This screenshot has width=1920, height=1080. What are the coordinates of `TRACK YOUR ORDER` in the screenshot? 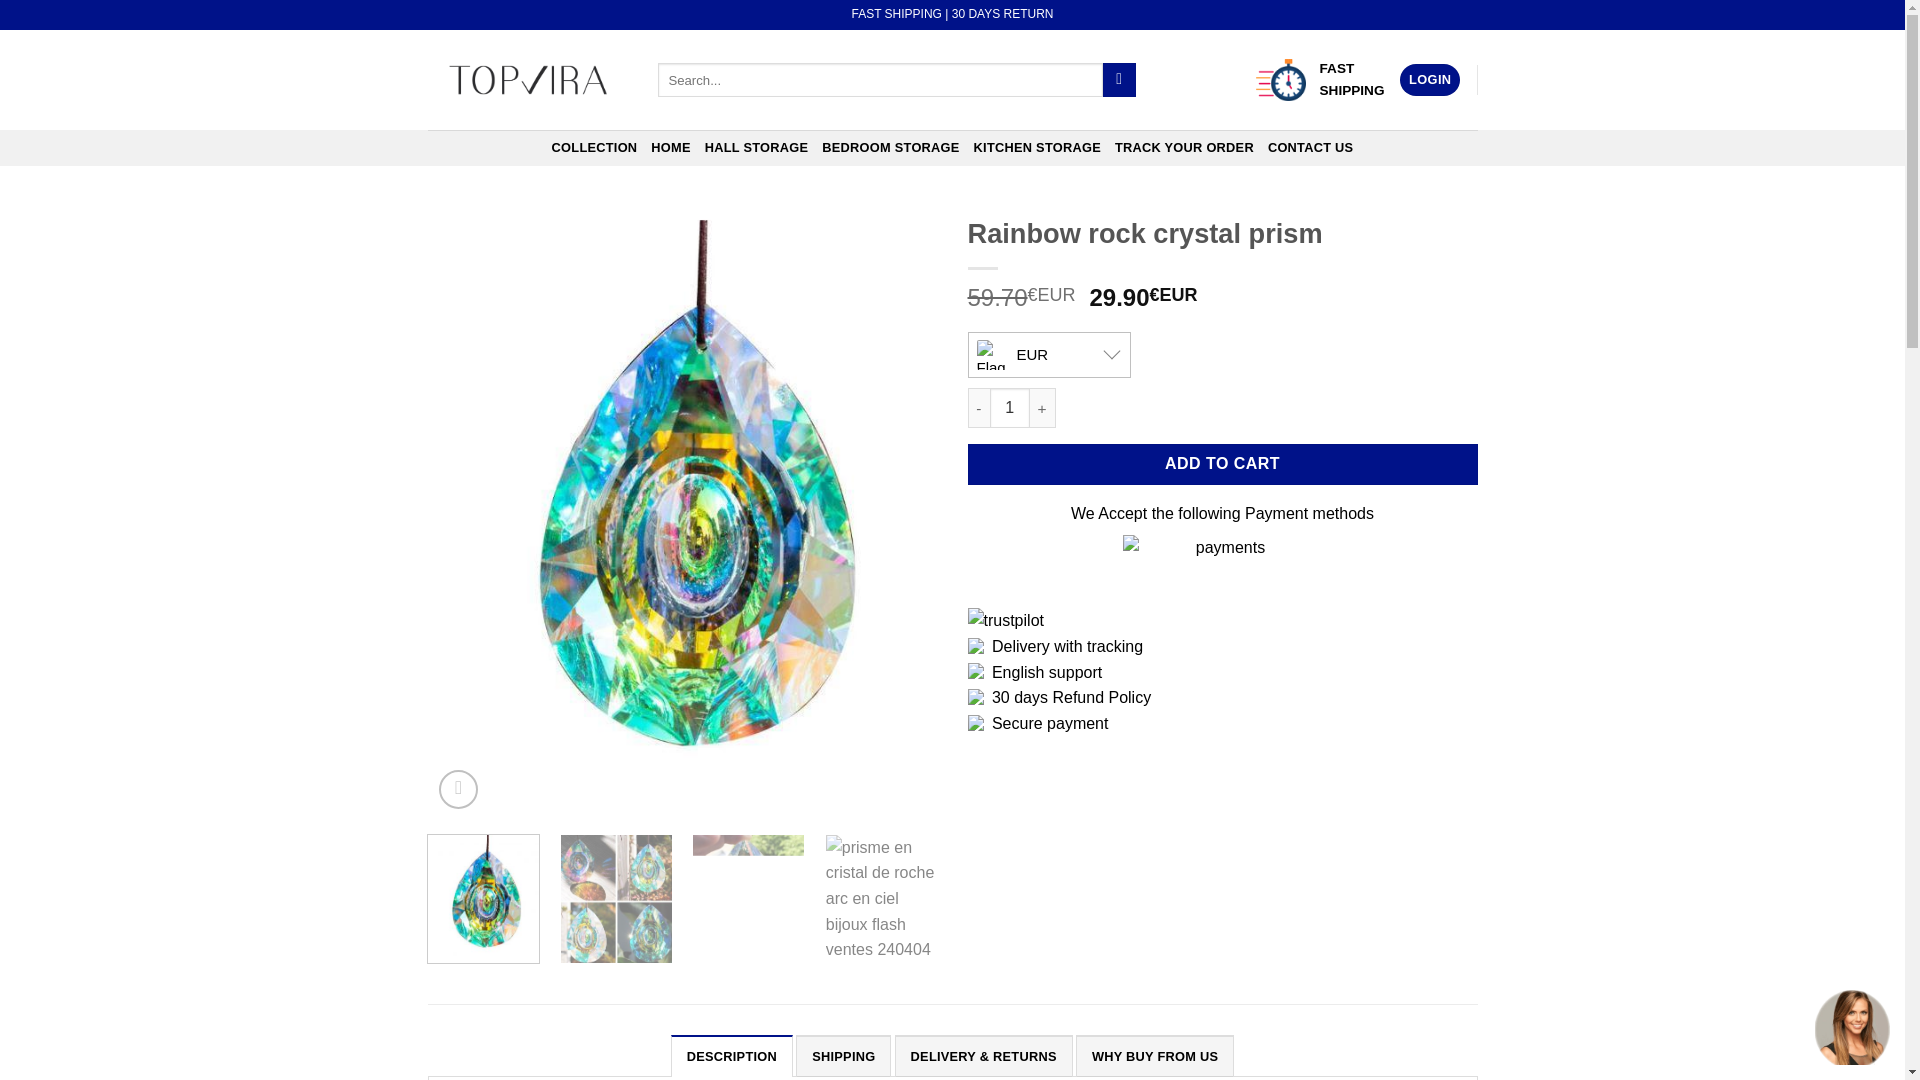 It's located at (1184, 148).